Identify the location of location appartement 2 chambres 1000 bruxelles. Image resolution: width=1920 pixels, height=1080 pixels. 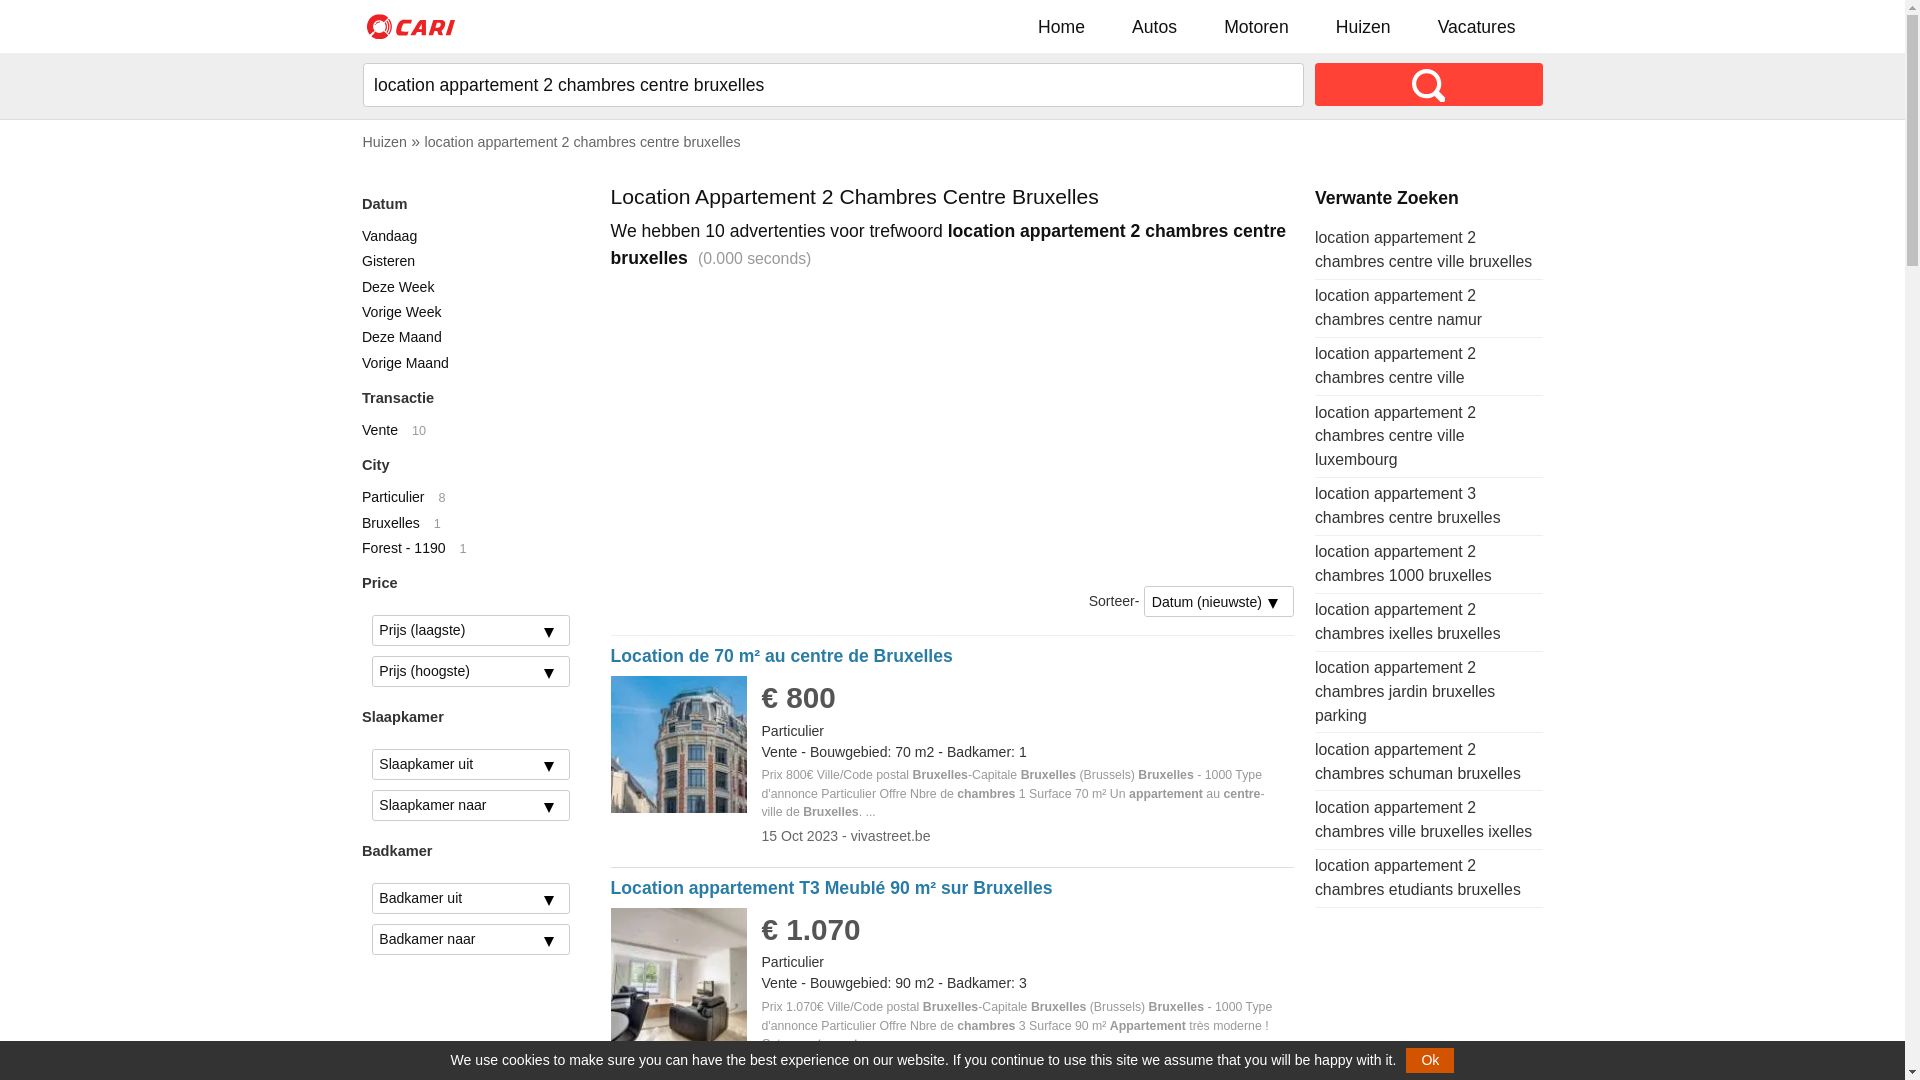
(1404, 564).